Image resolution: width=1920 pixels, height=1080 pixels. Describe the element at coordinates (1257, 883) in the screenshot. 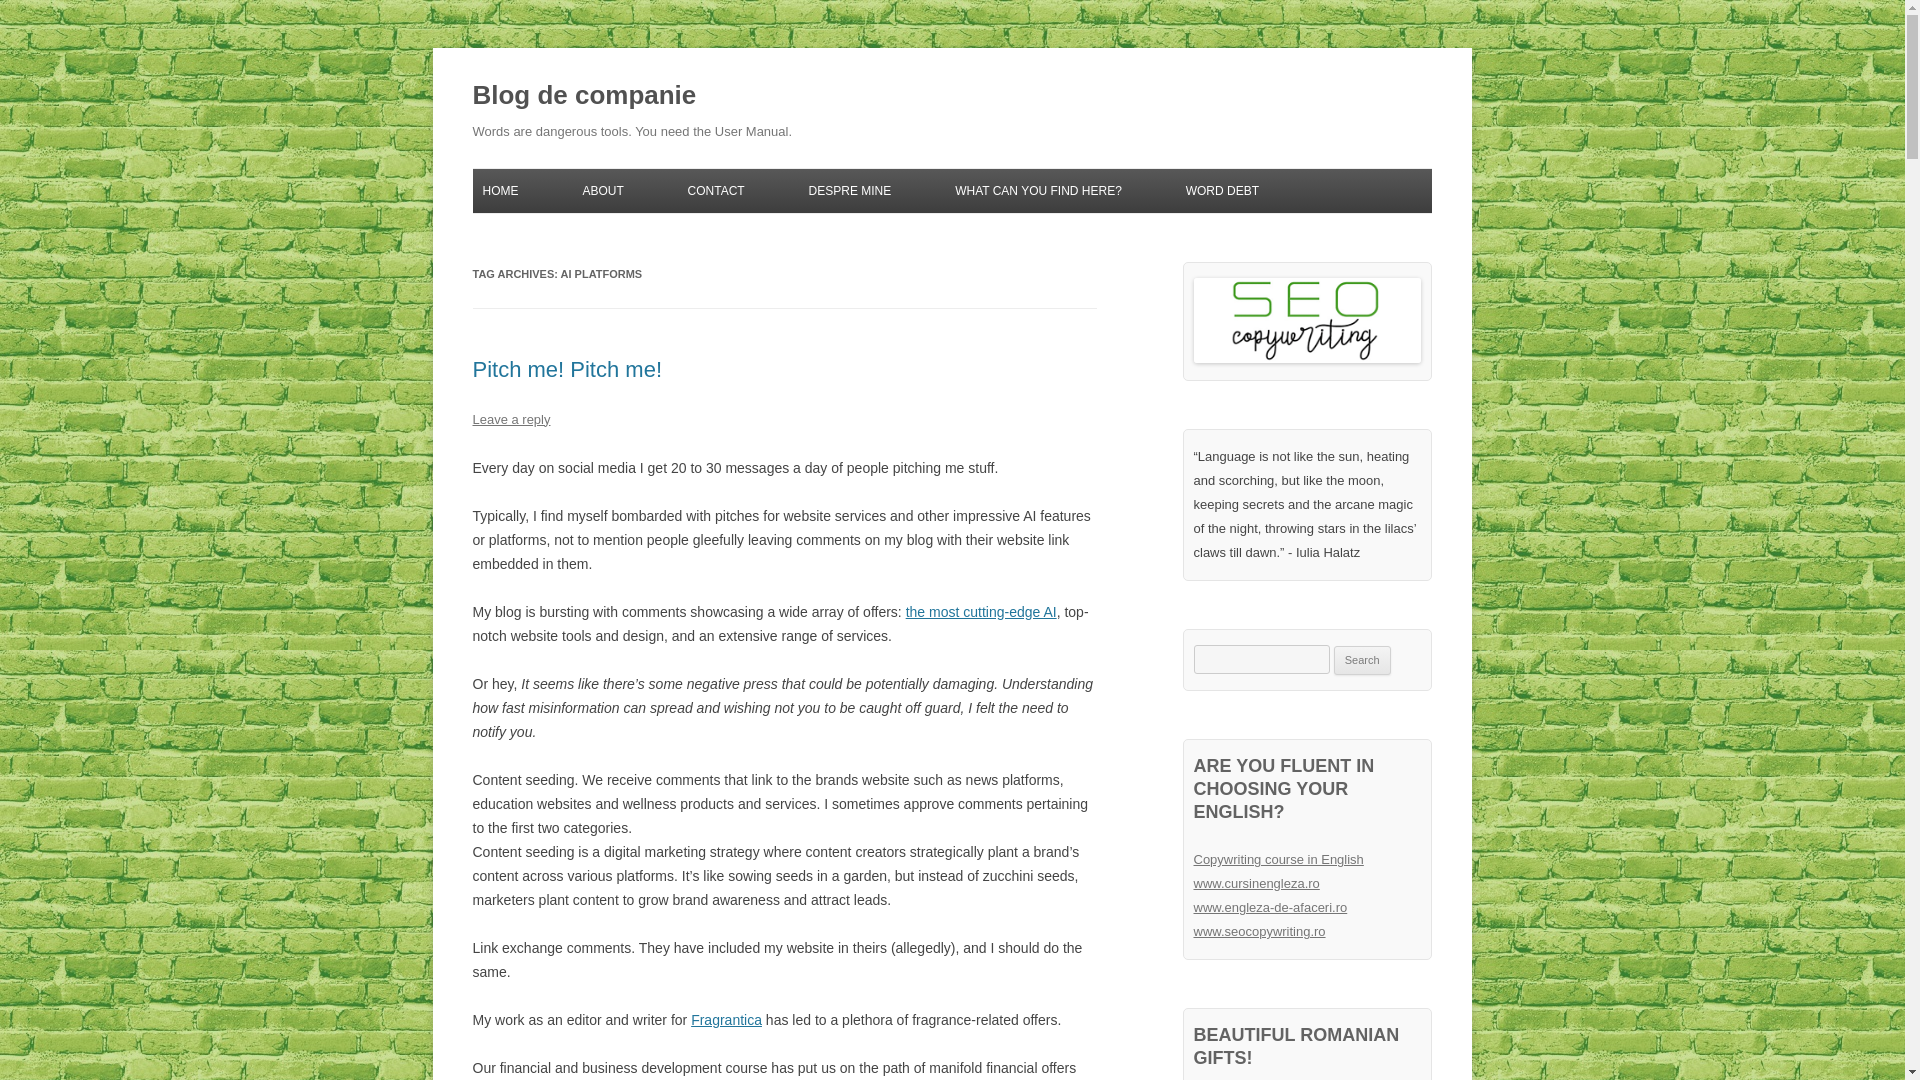

I see `www.cursinengleza.ro` at that location.